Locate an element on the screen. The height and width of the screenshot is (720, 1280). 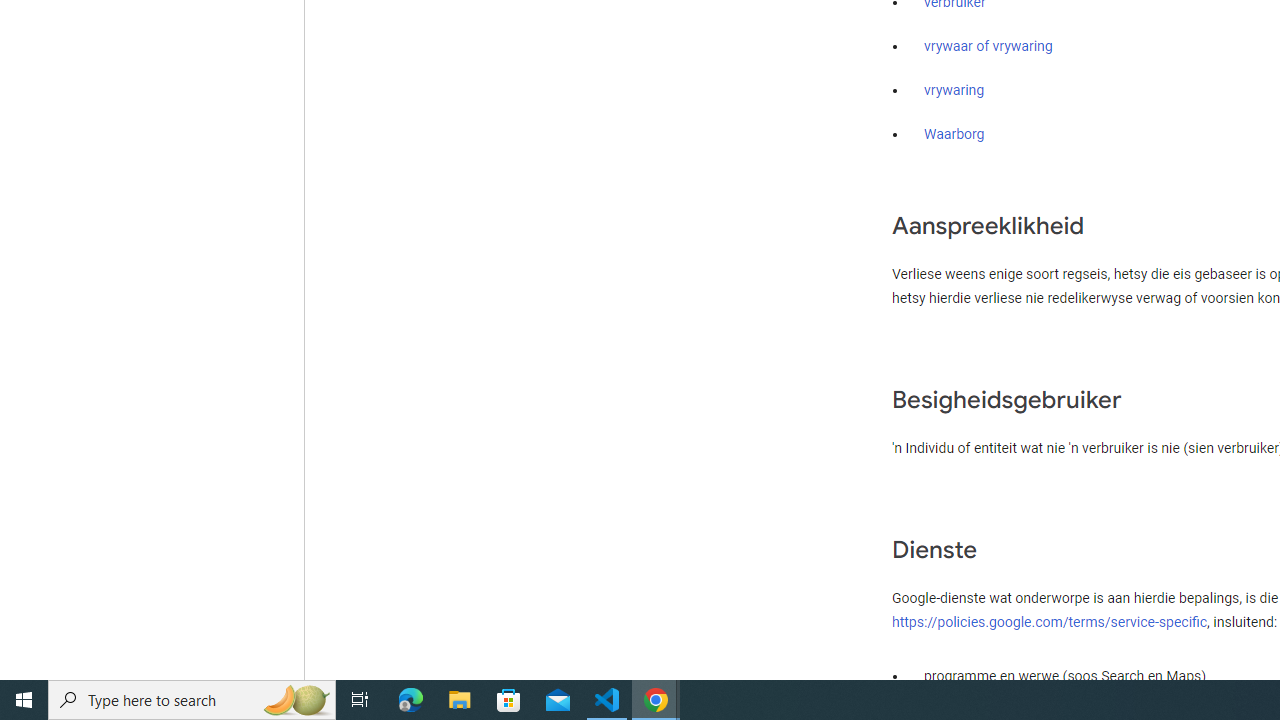
https://policies.google.com/terms/service-specific is located at coordinates (1050, 621).